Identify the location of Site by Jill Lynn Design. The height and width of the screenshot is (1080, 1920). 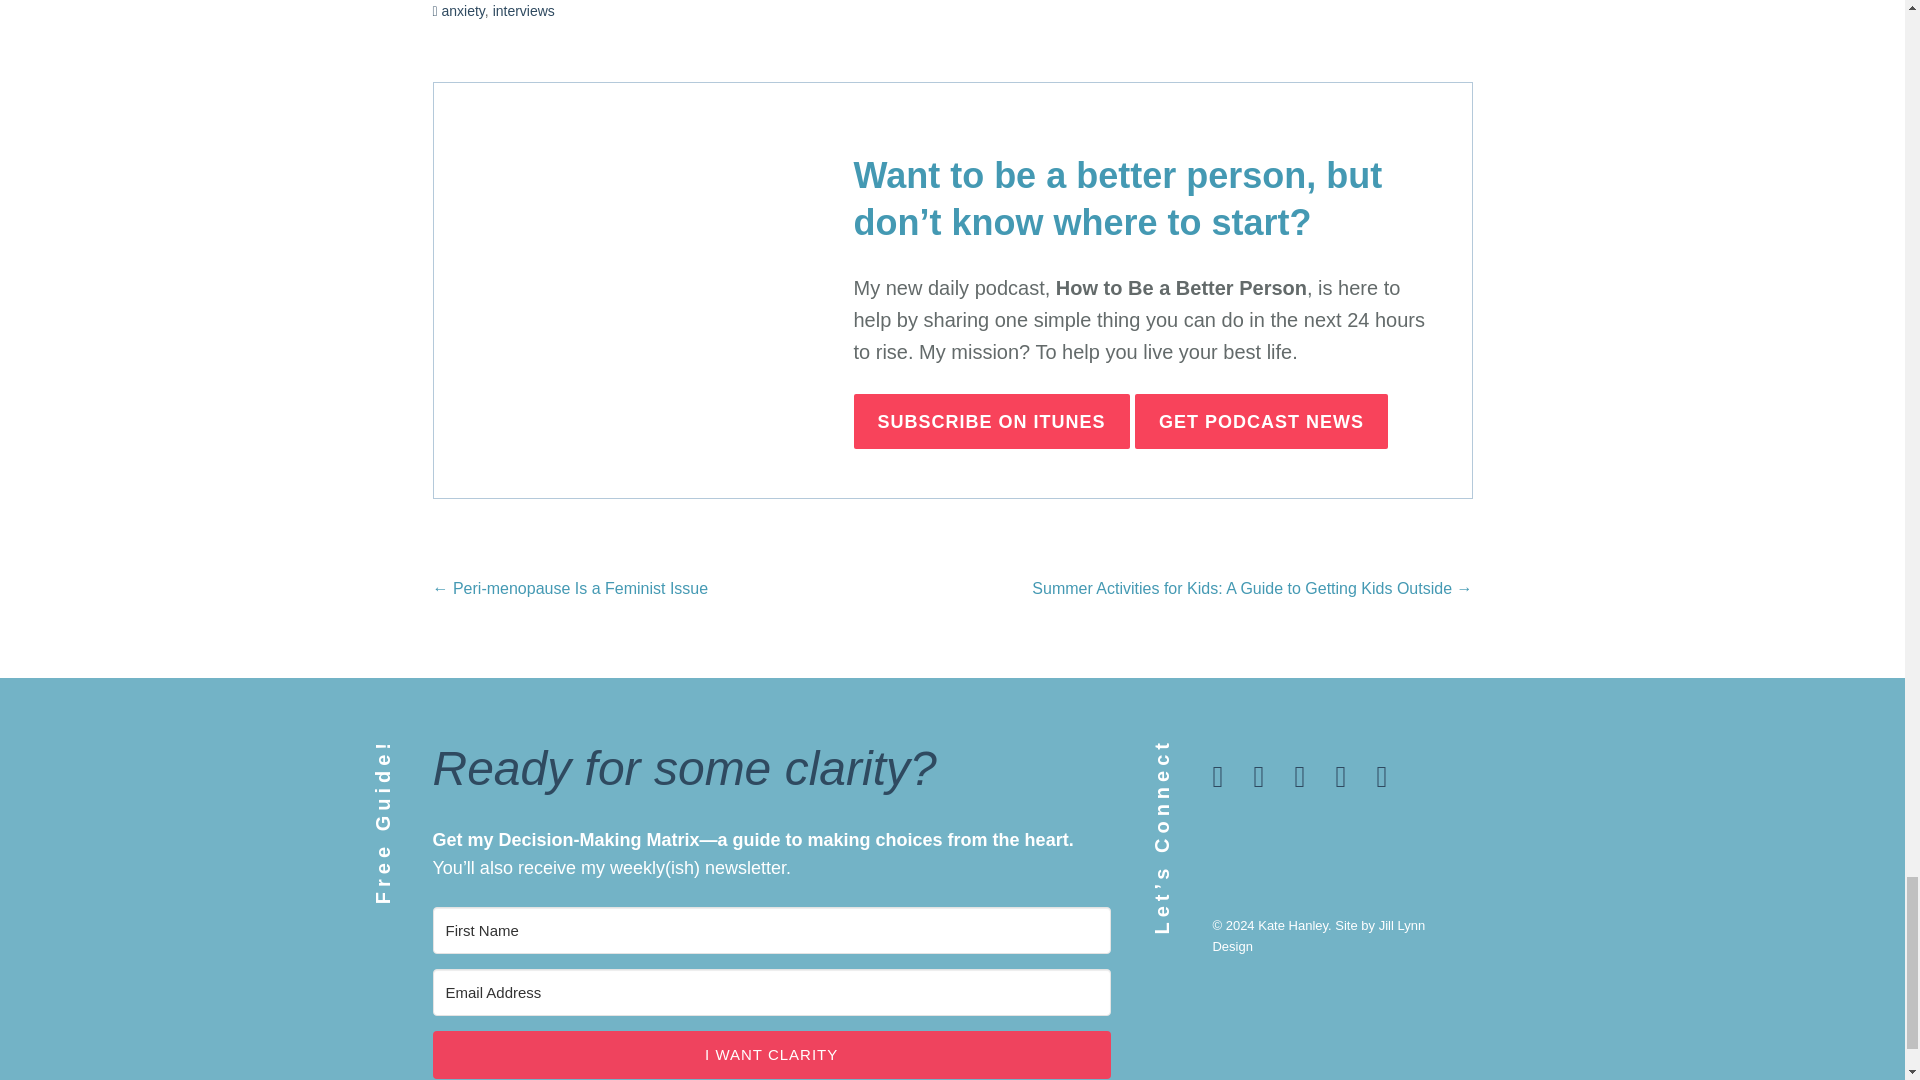
(1318, 936).